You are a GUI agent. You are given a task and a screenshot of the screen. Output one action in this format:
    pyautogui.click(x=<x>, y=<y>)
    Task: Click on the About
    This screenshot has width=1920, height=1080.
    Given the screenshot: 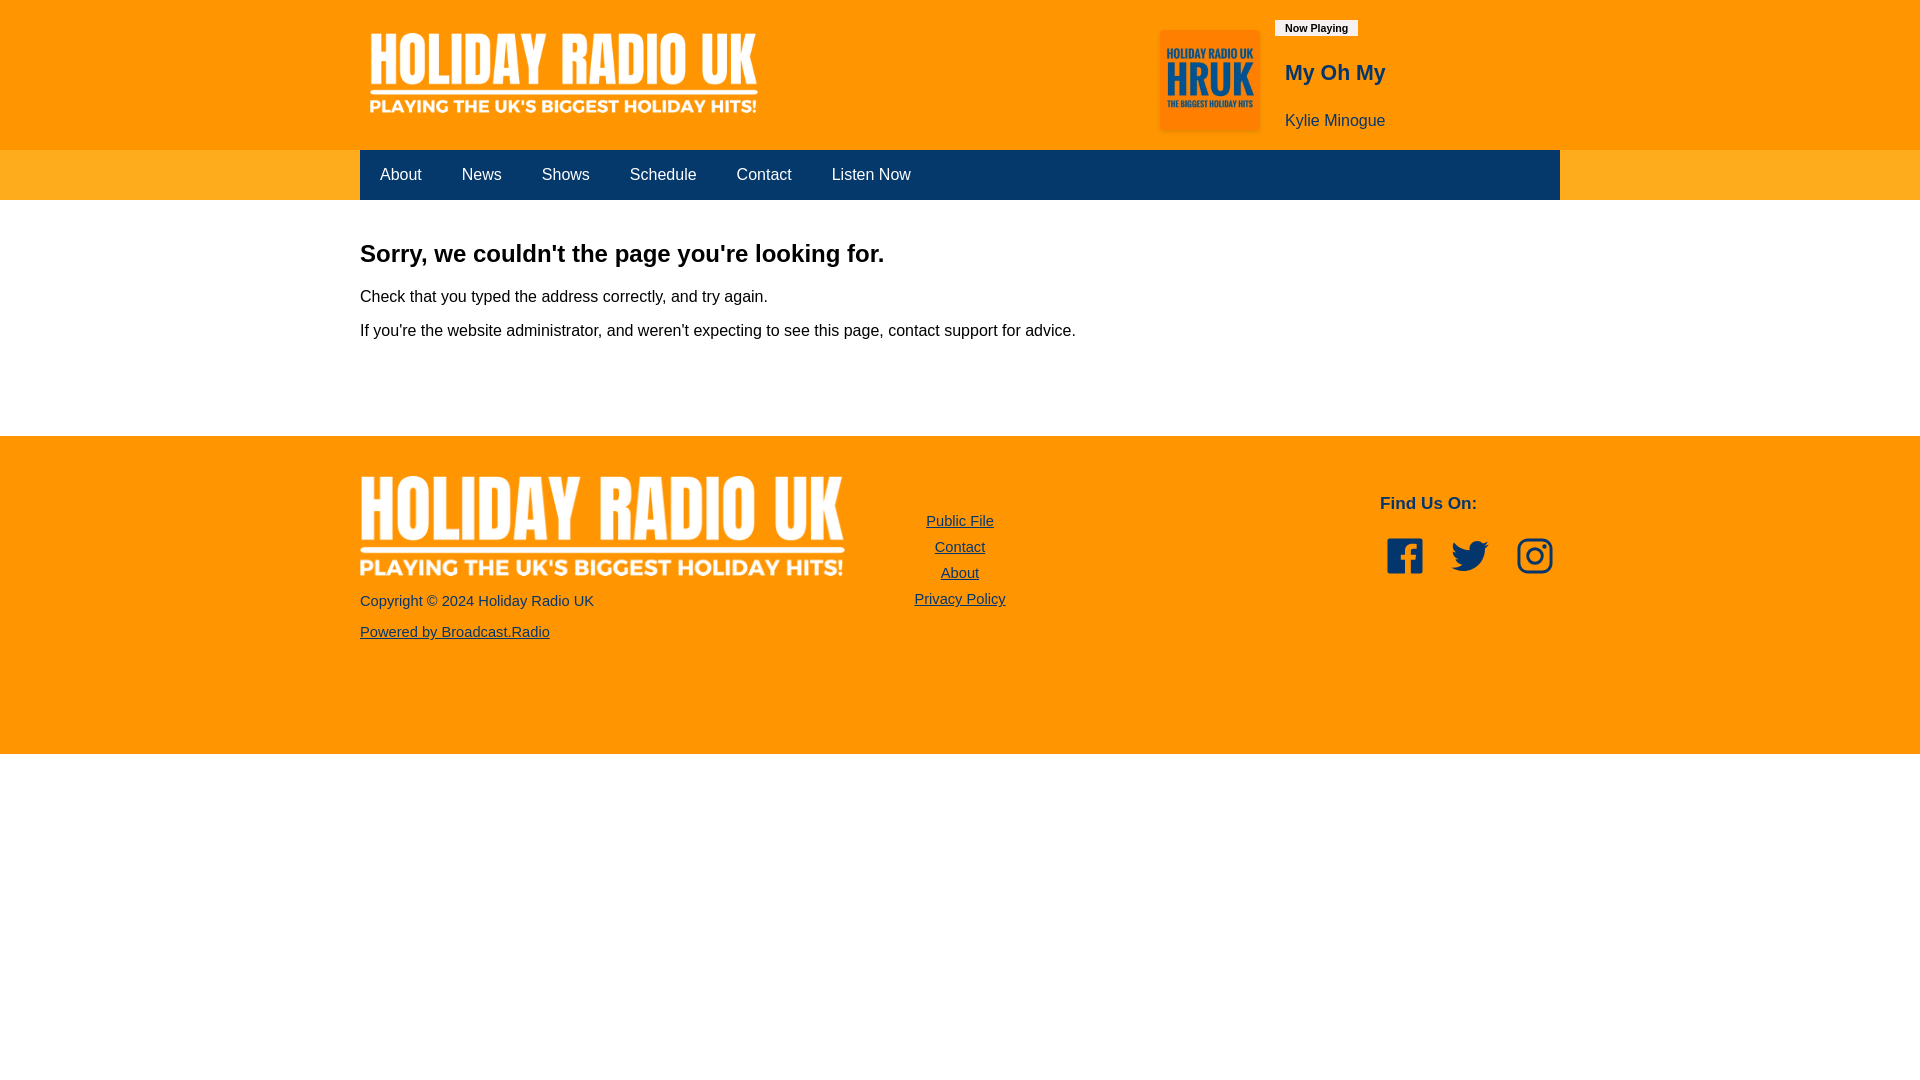 What is the action you would take?
    pyautogui.click(x=960, y=572)
    